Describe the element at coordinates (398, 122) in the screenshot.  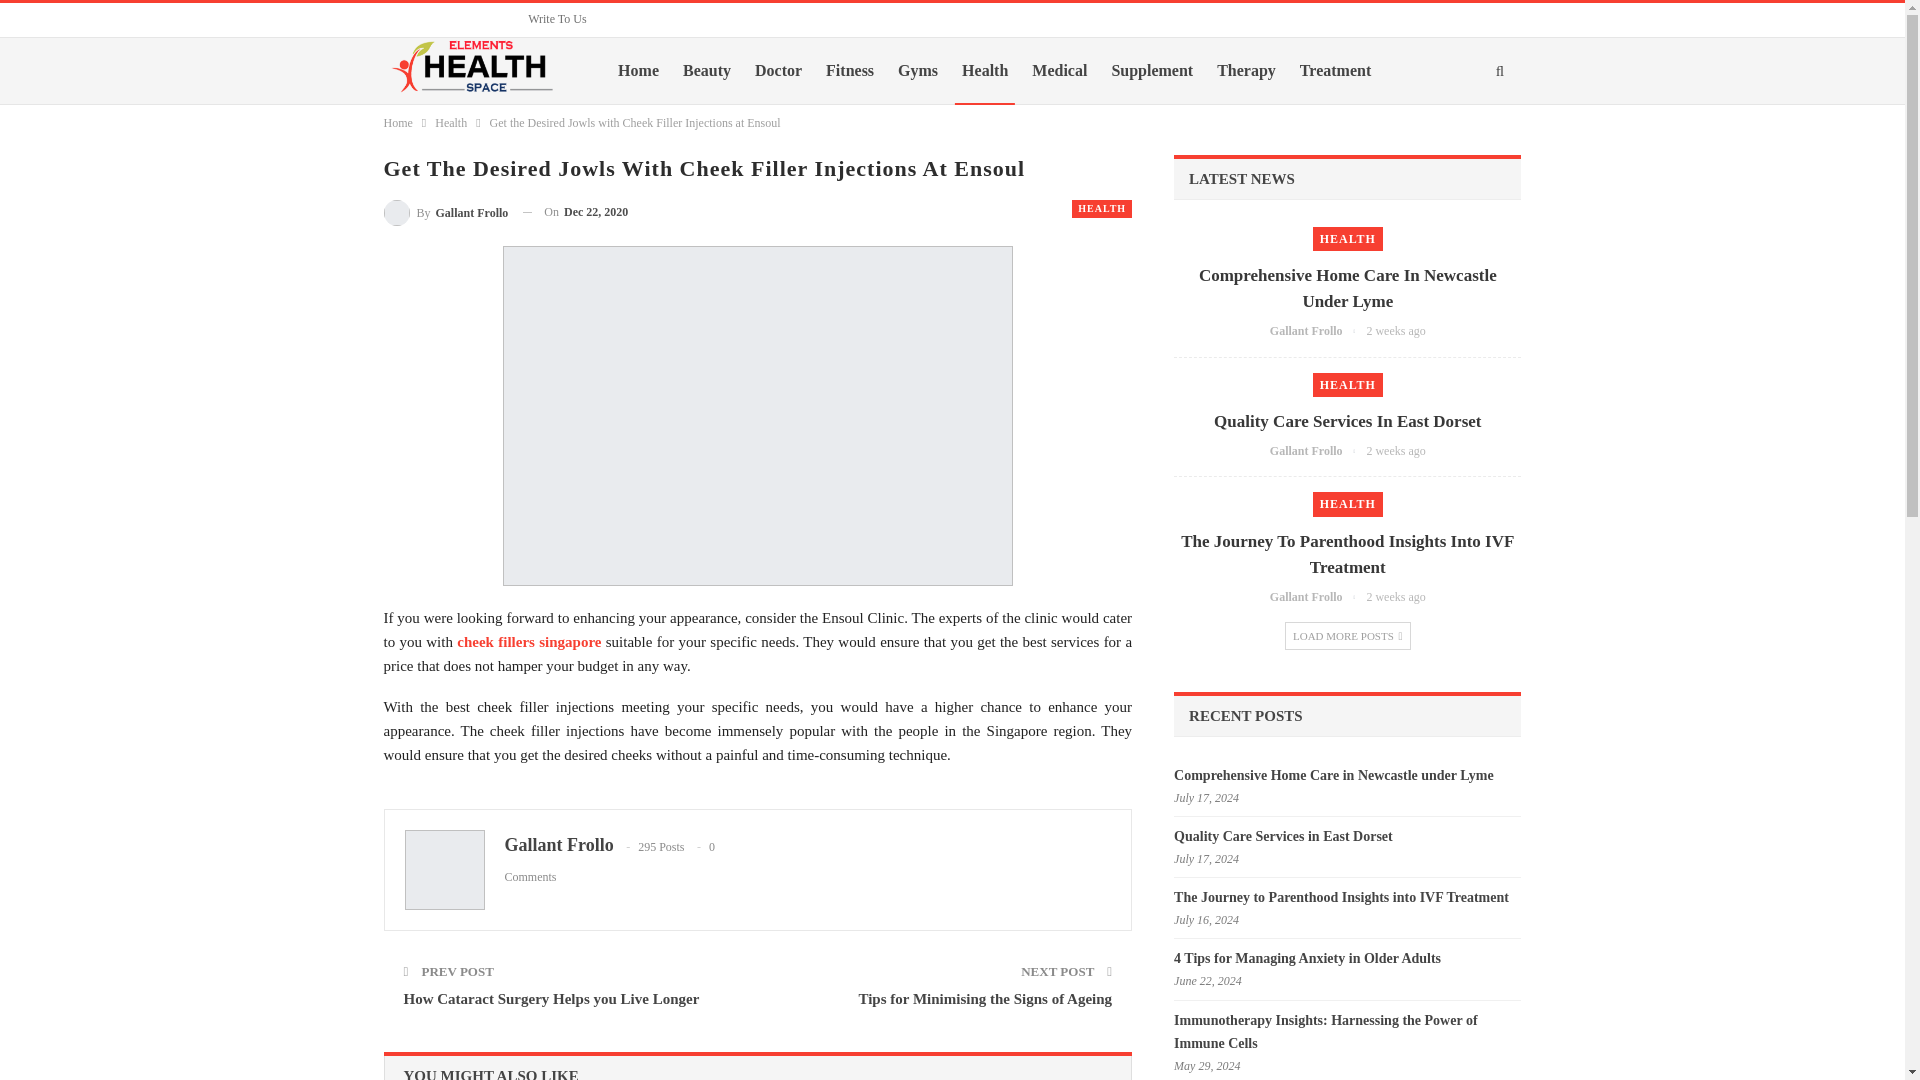
I see `Home` at that location.